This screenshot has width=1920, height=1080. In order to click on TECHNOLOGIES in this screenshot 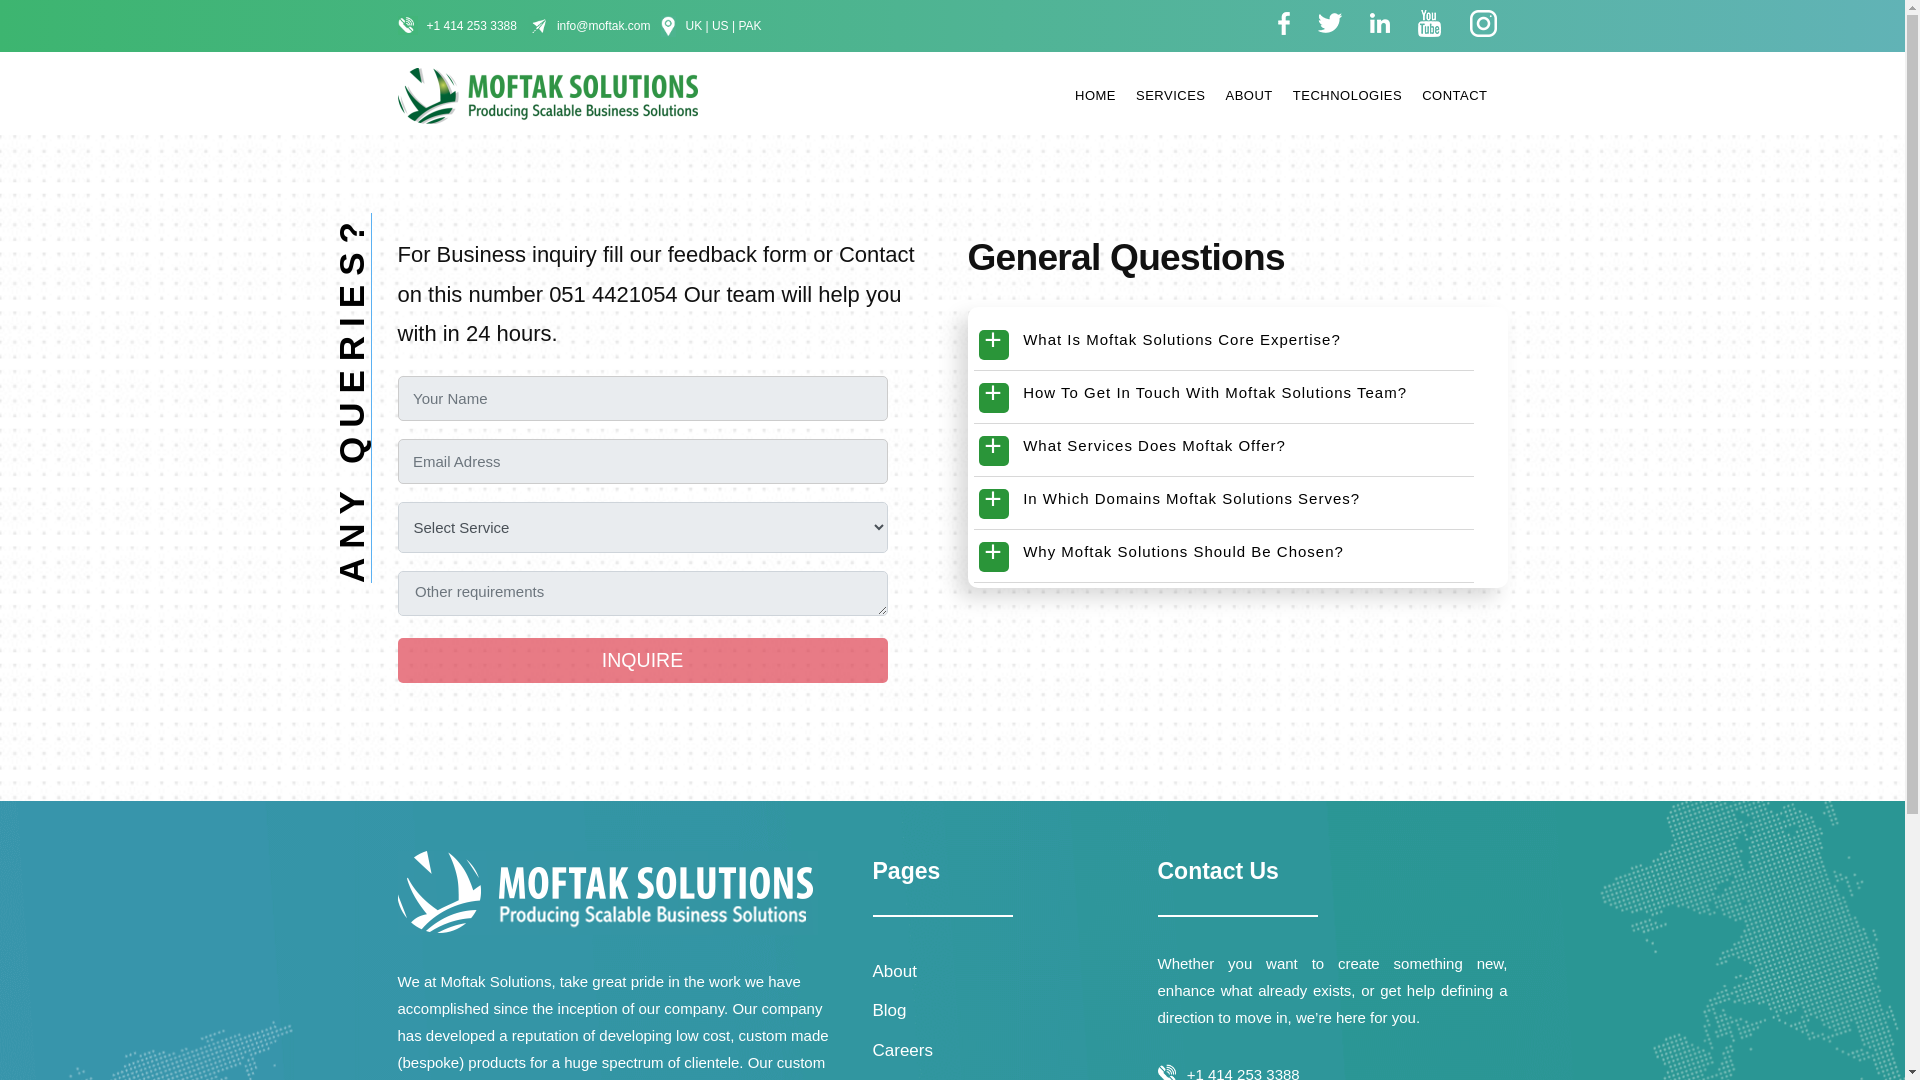, I will do `click(1346, 96)`.